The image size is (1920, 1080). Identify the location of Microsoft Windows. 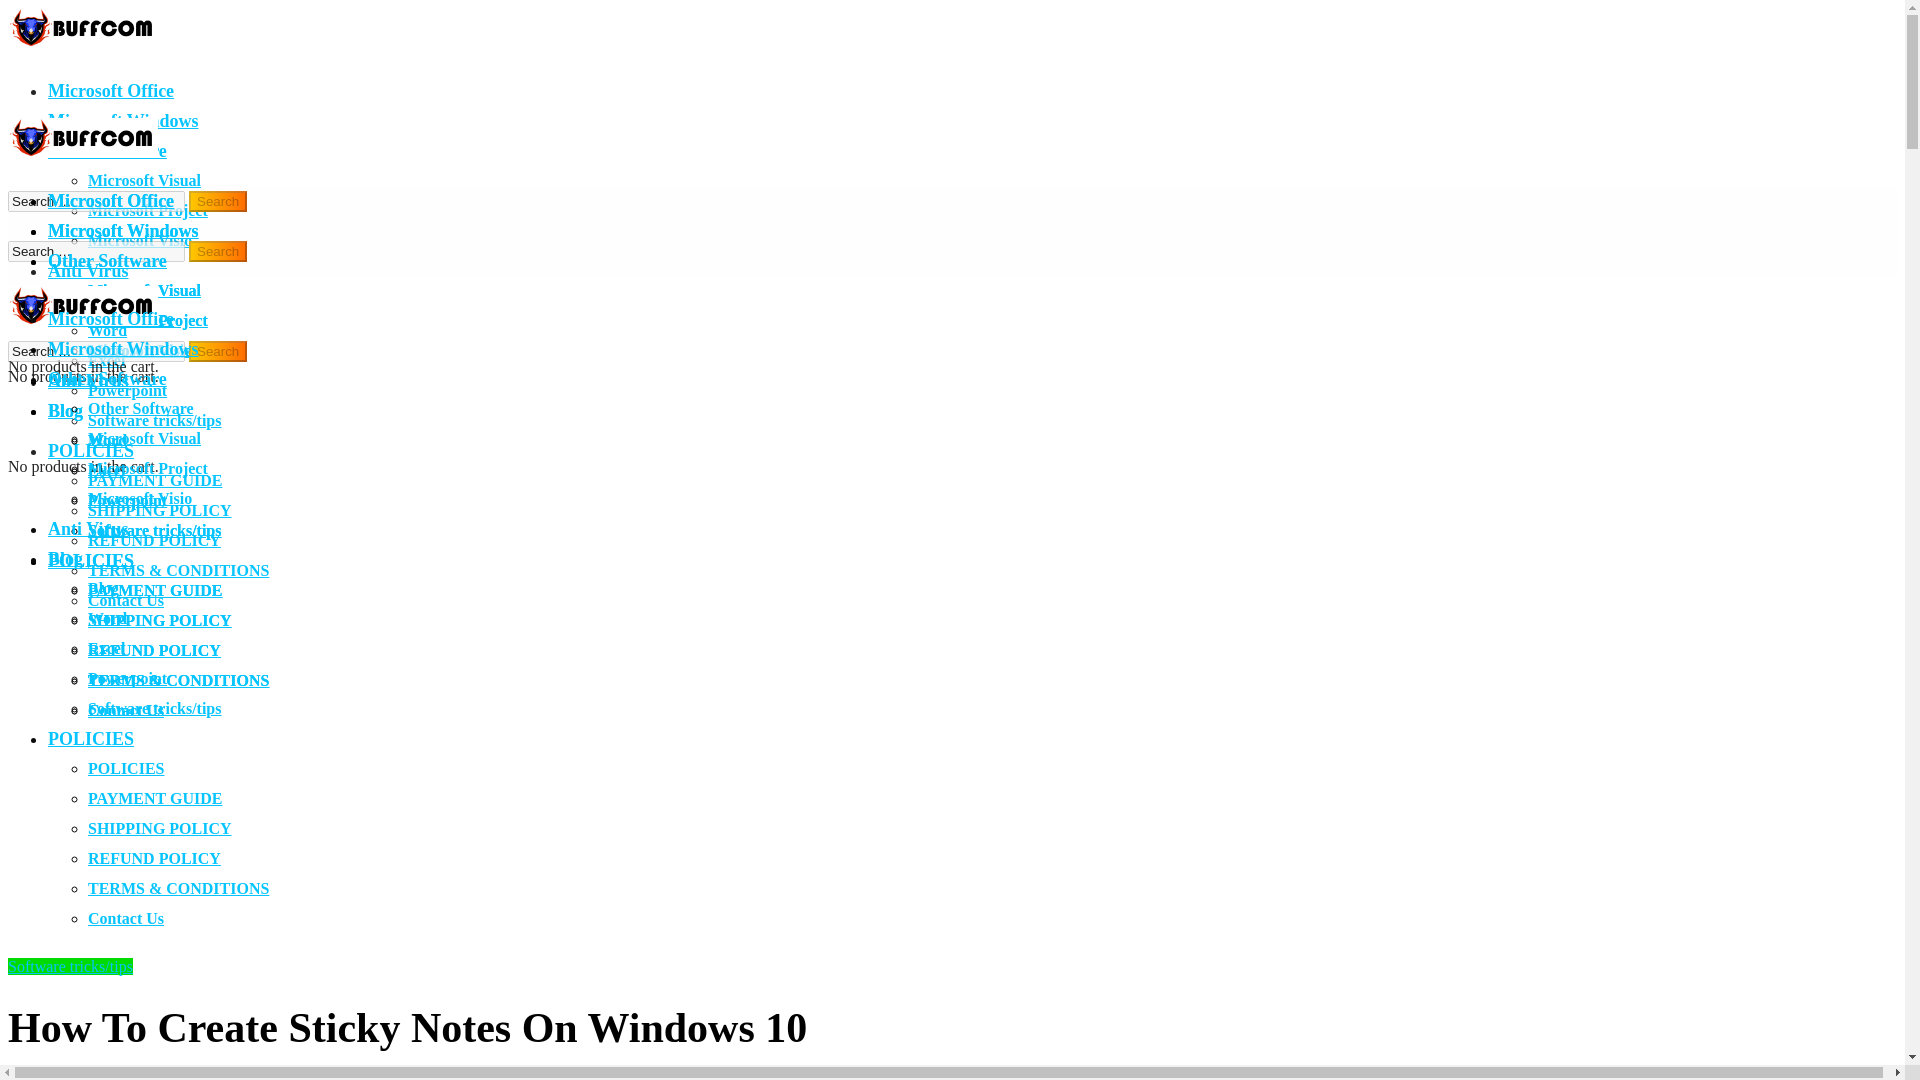
(124, 230).